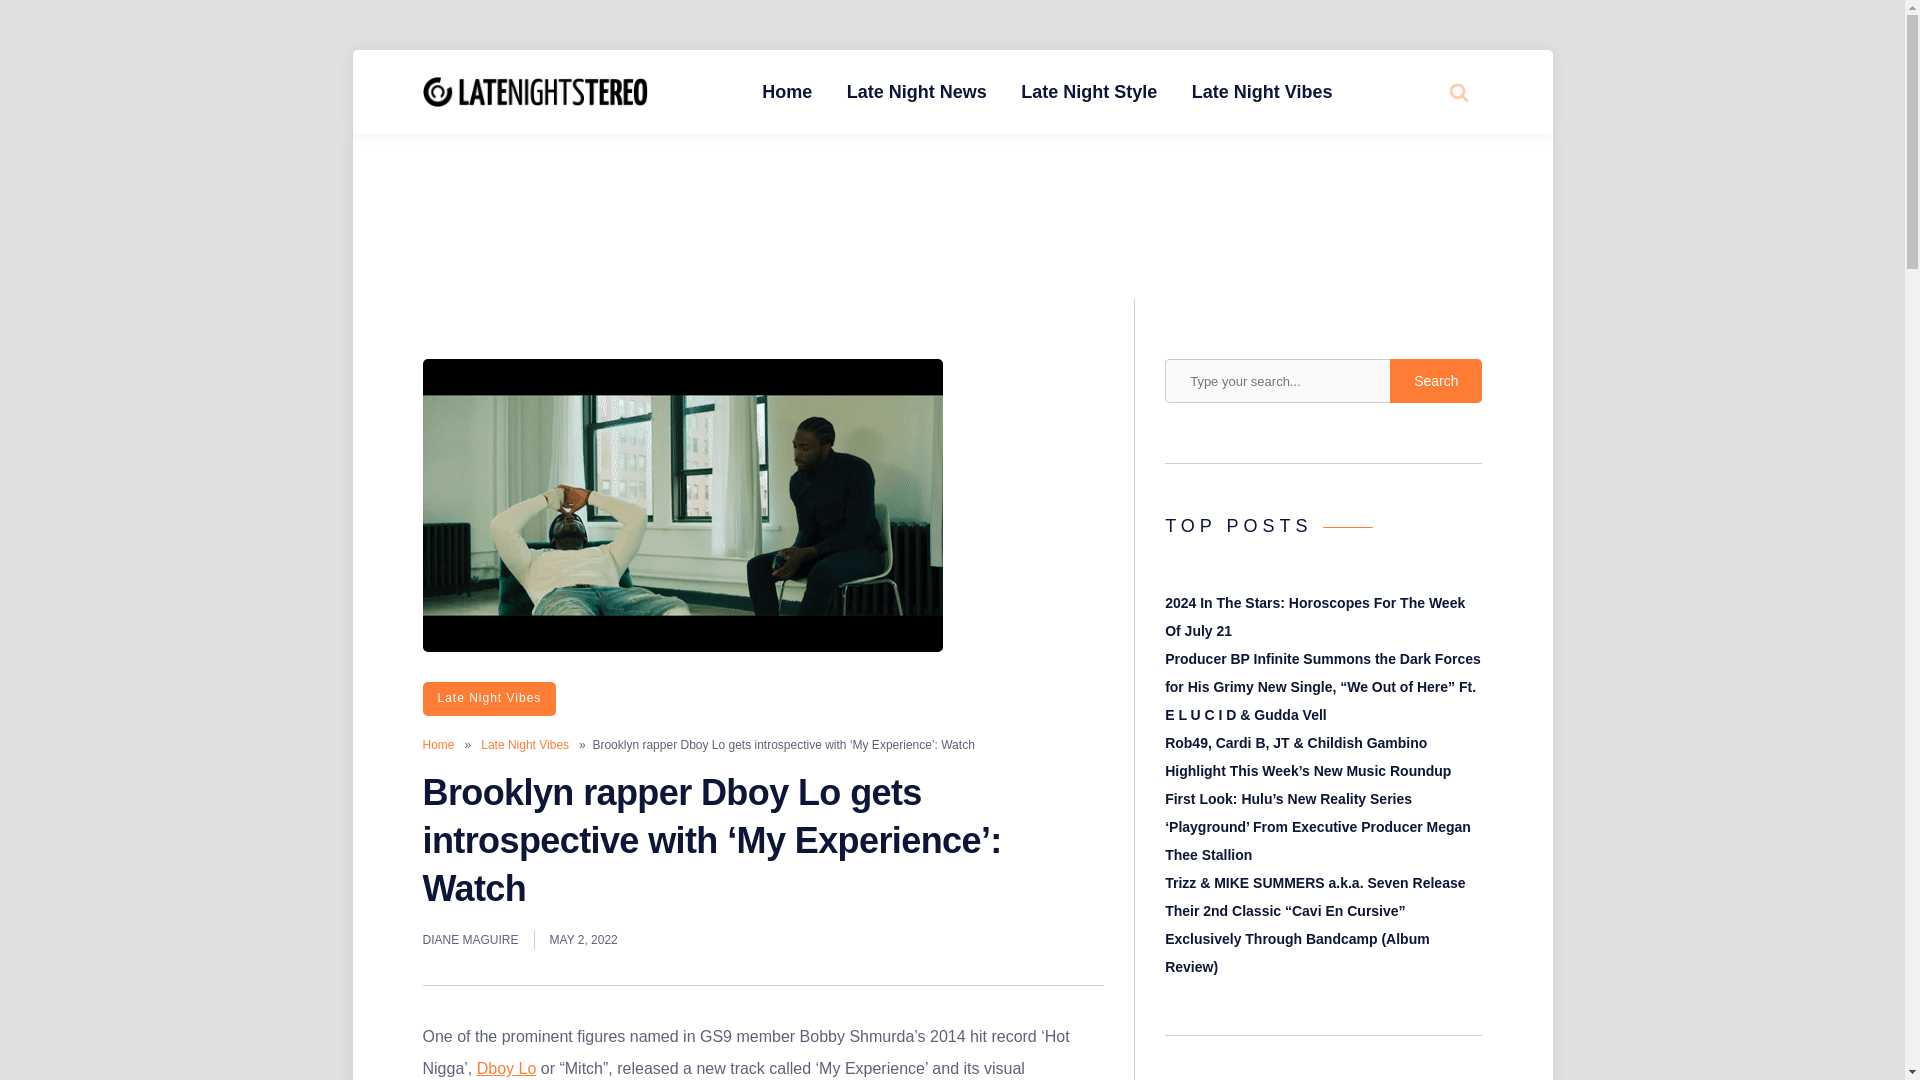 The height and width of the screenshot is (1080, 1920). Describe the element at coordinates (1416, 168) in the screenshot. I see `Search` at that location.